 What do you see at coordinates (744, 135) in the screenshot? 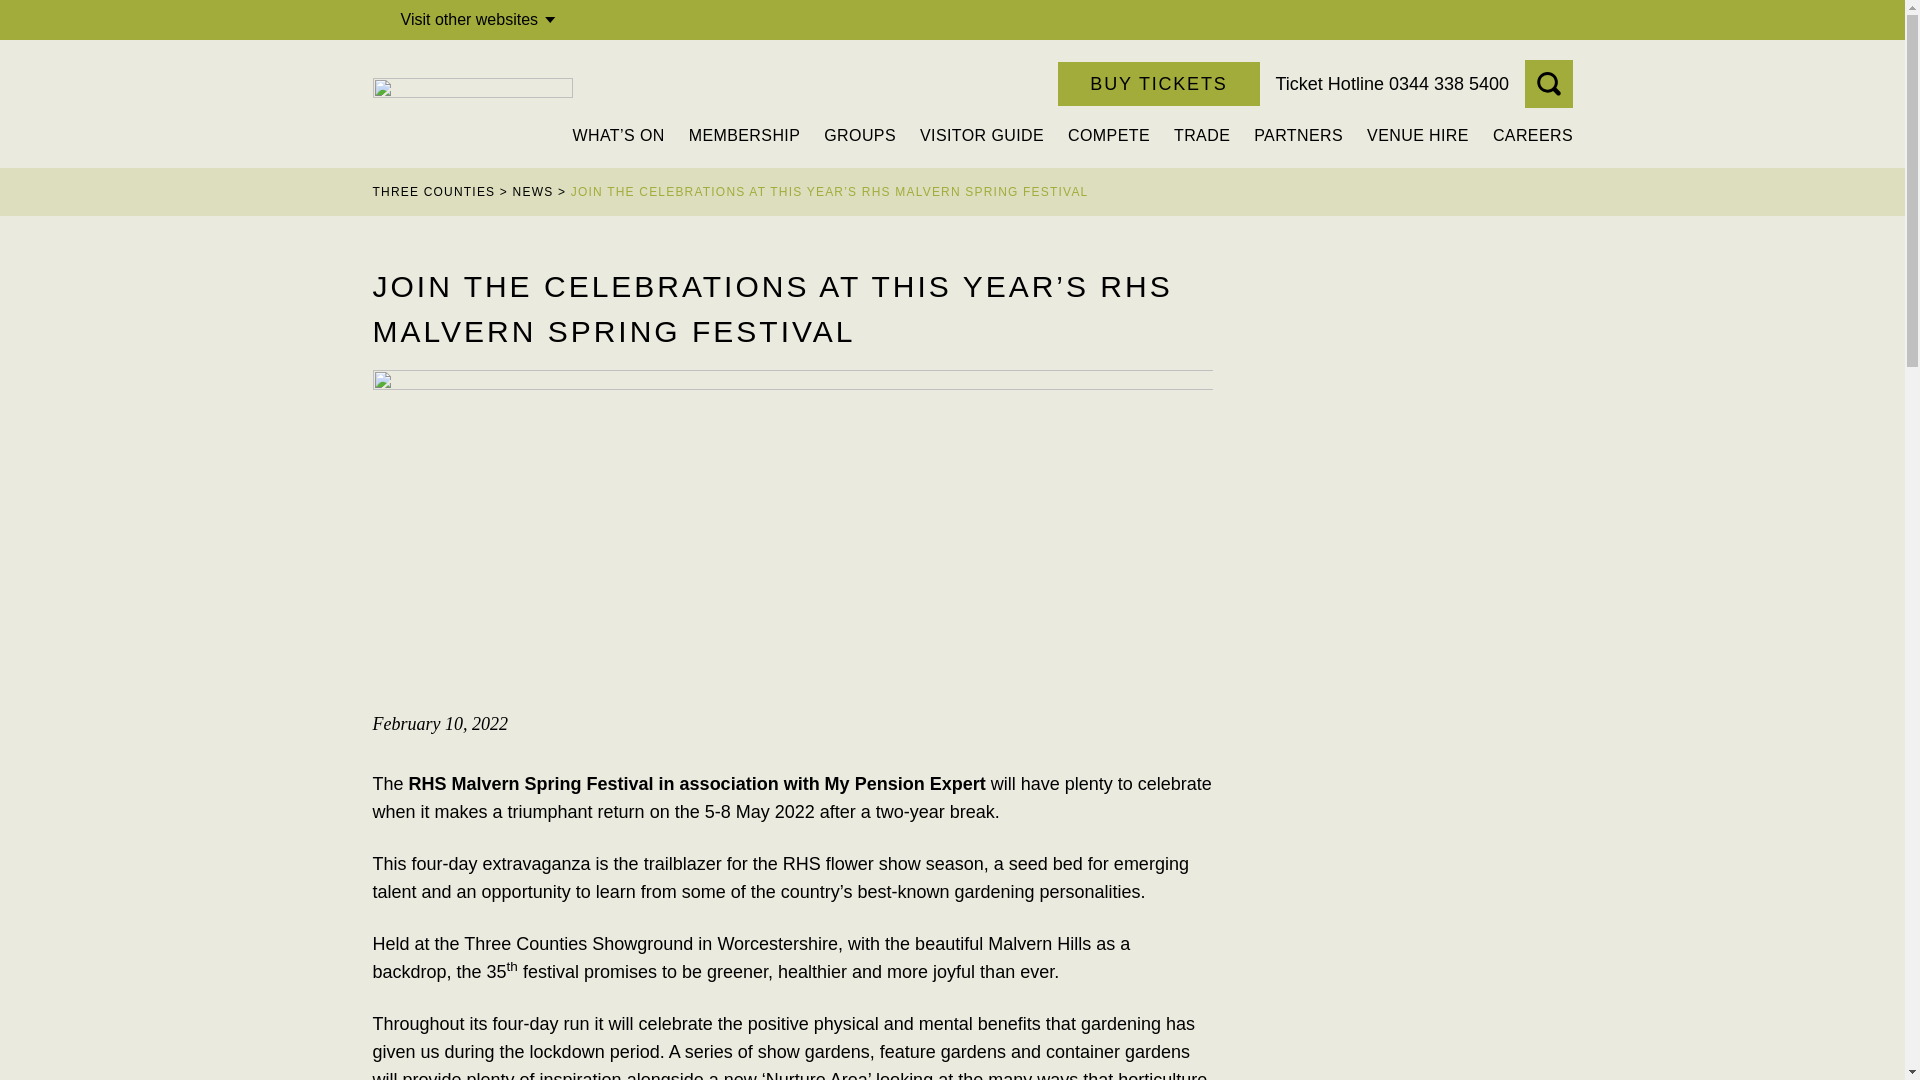
I see `MEMBERSHIP` at bounding box center [744, 135].